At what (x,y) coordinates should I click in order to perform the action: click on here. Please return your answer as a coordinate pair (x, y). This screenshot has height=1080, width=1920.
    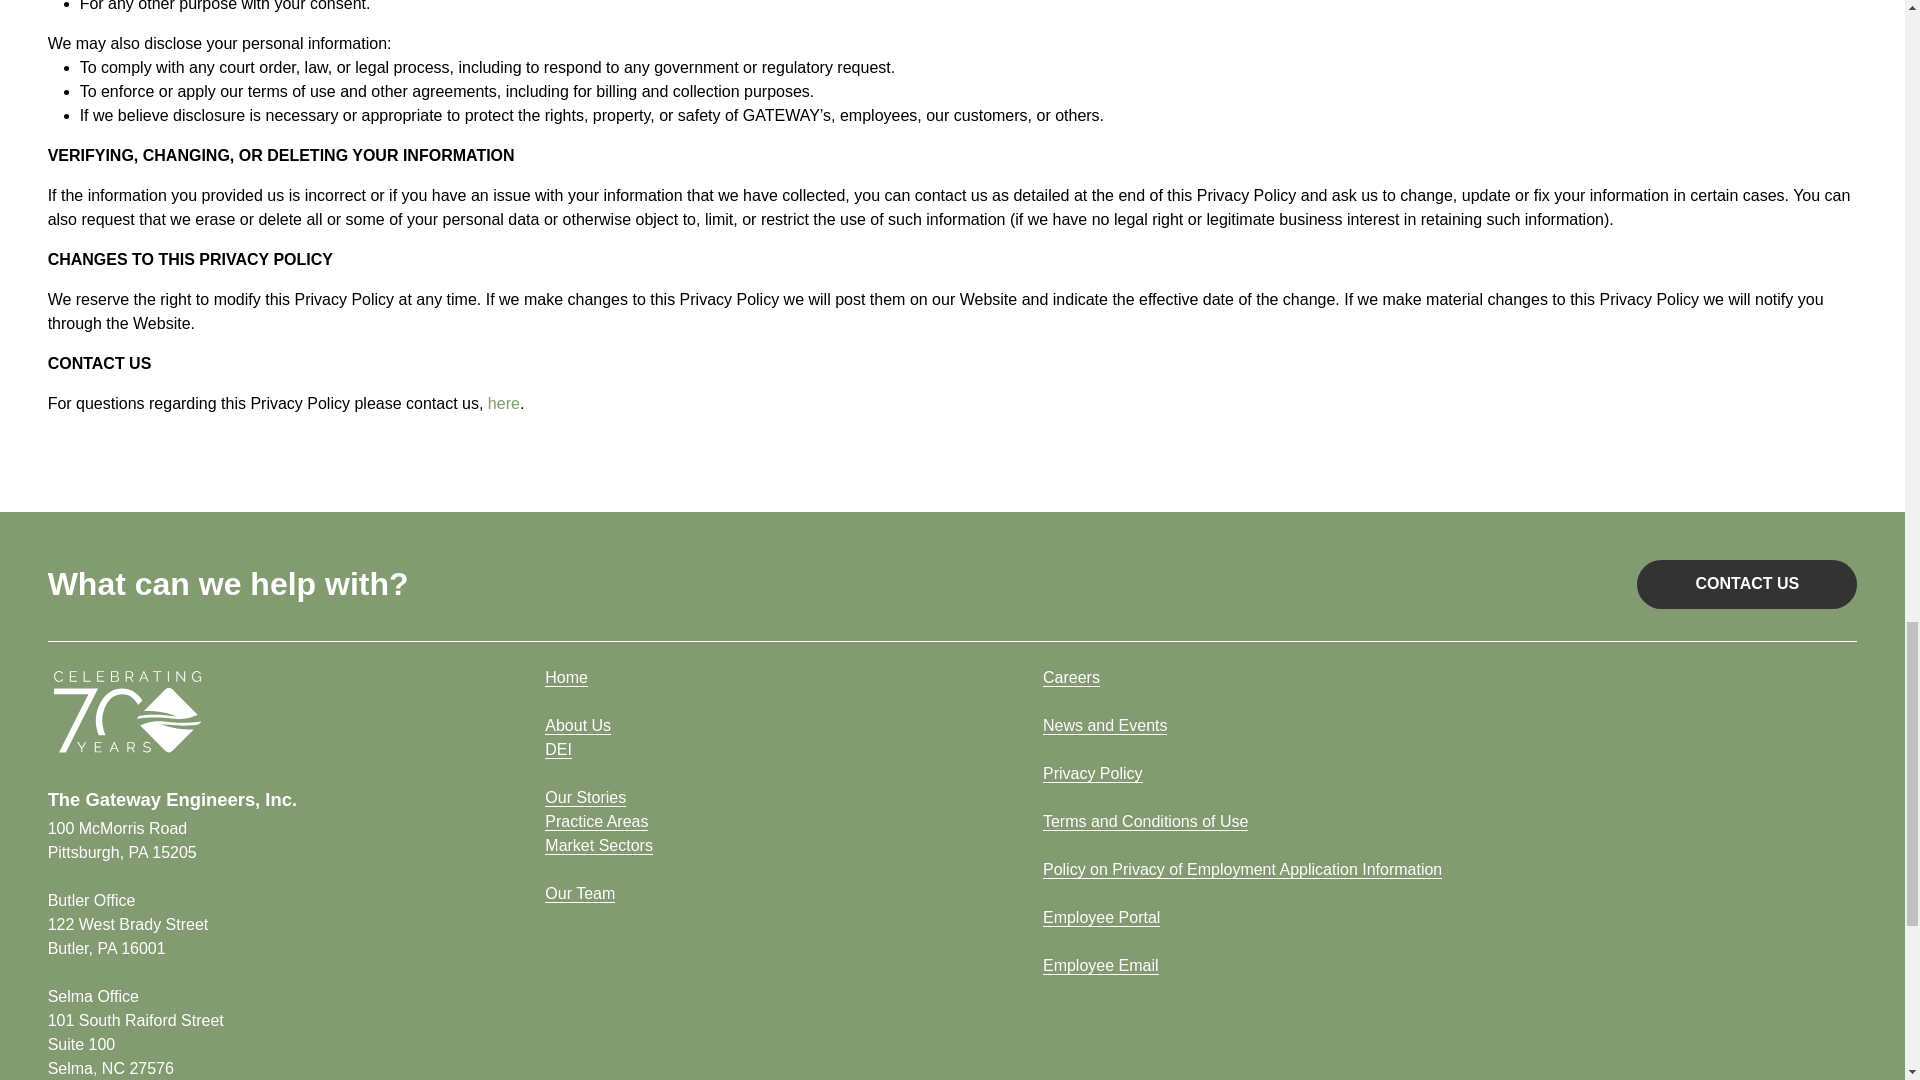
    Looking at the image, I should click on (128, 936).